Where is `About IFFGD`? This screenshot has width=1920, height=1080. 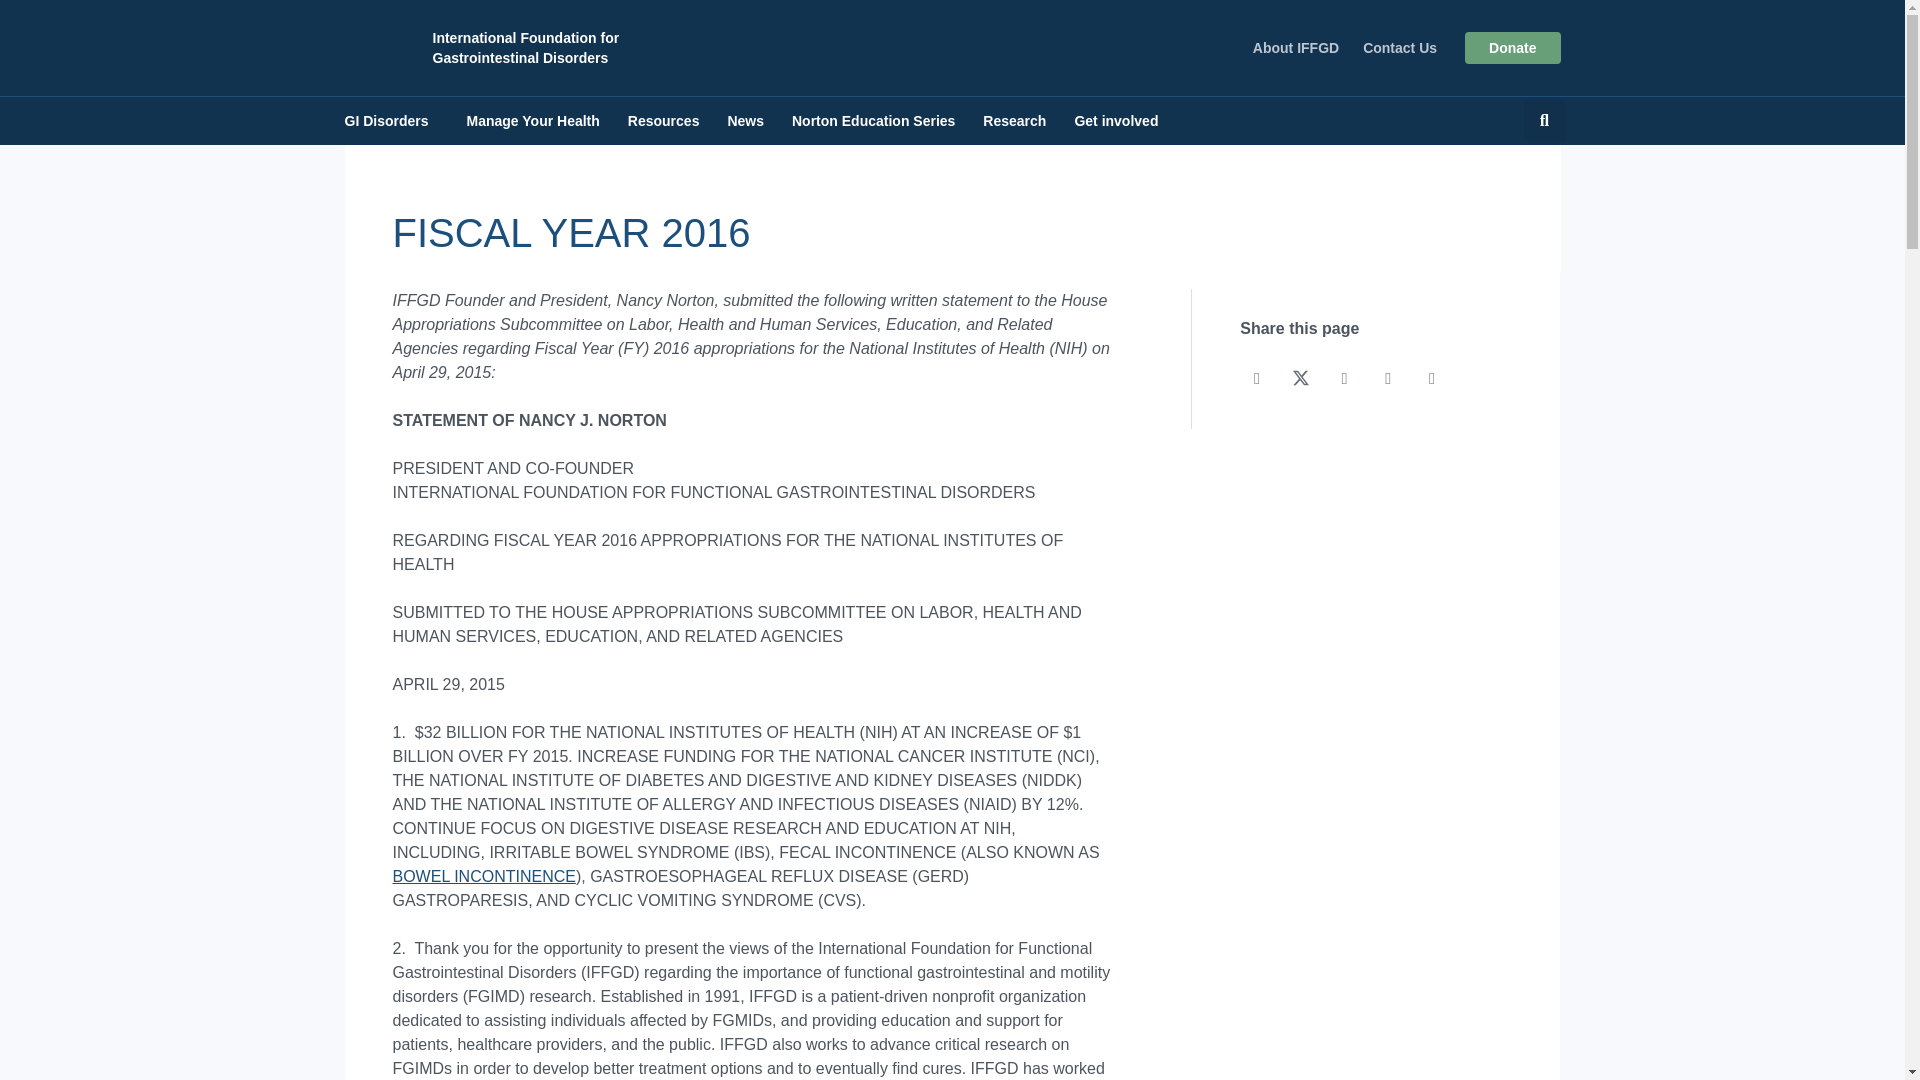 About IFFGD is located at coordinates (1296, 47).